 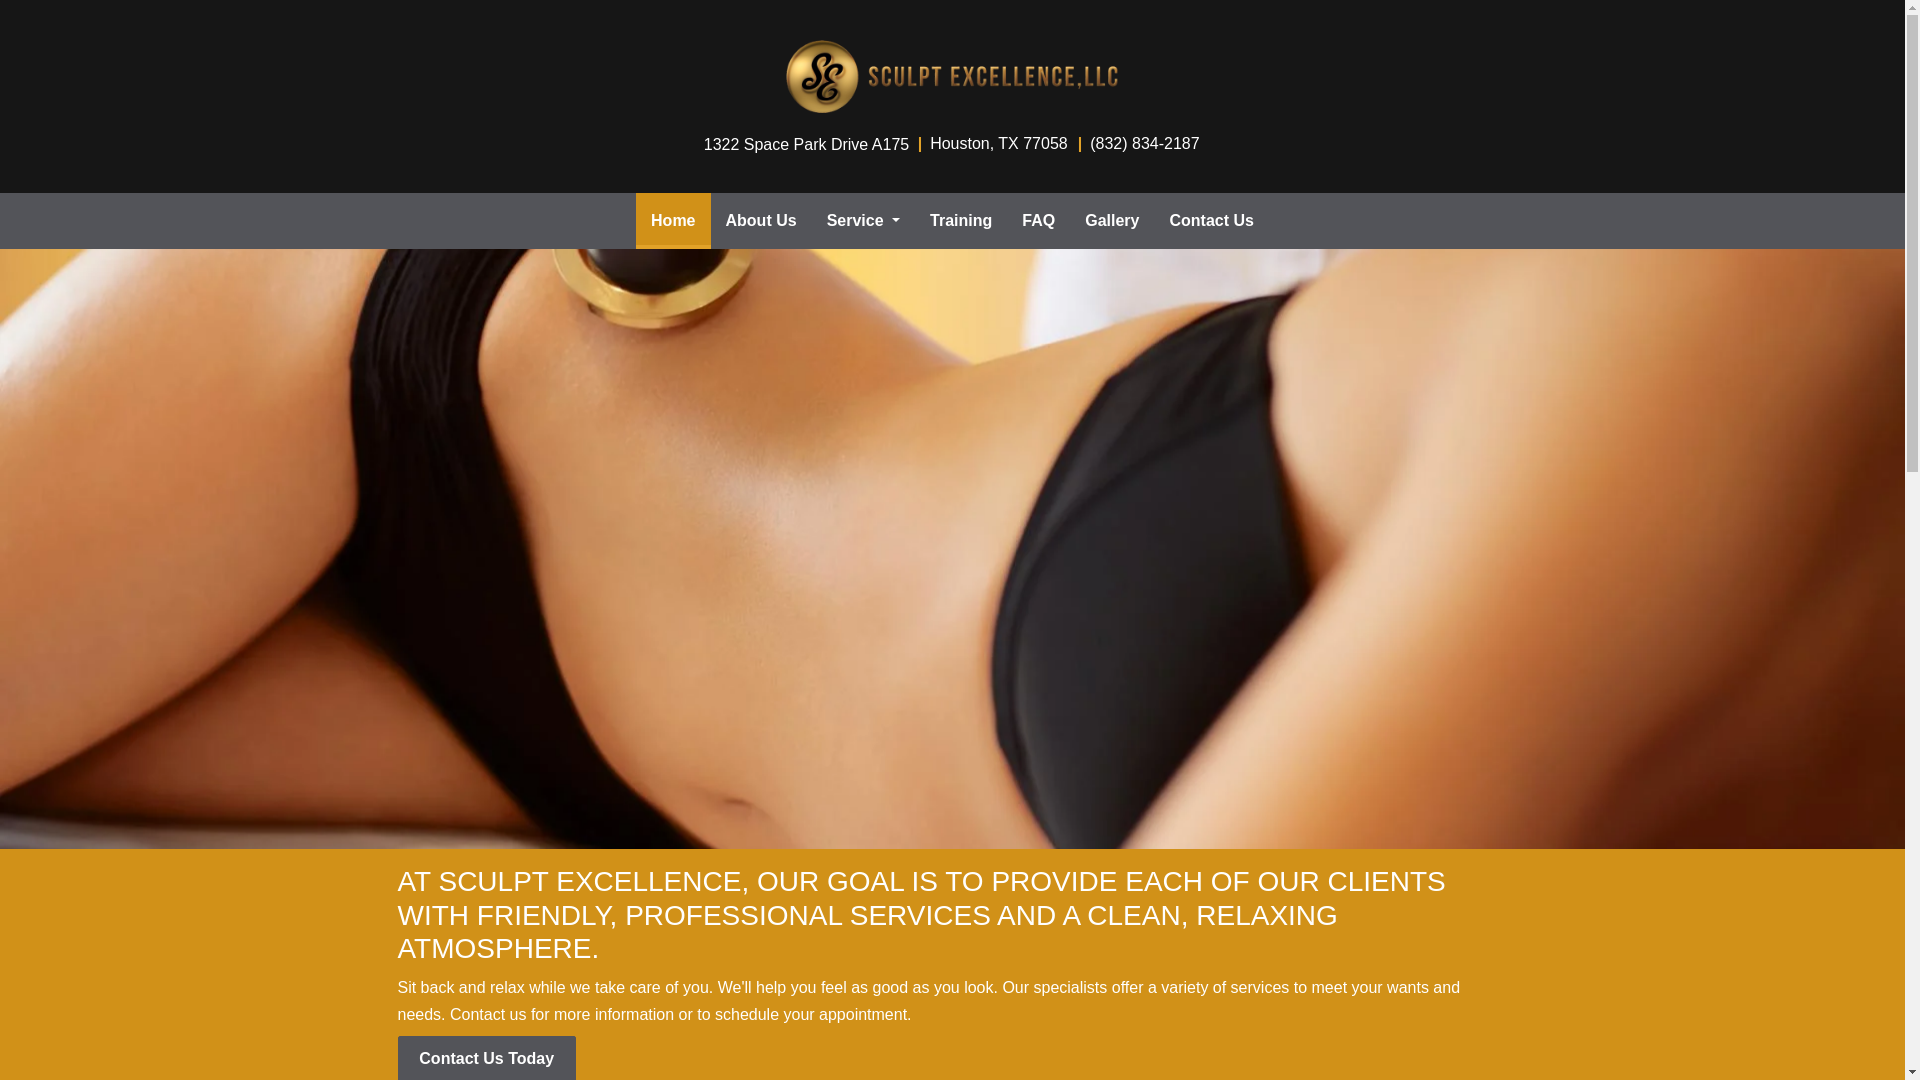 What do you see at coordinates (864, 221) in the screenshot?
I see `Service` at bounding box center [864, 221].